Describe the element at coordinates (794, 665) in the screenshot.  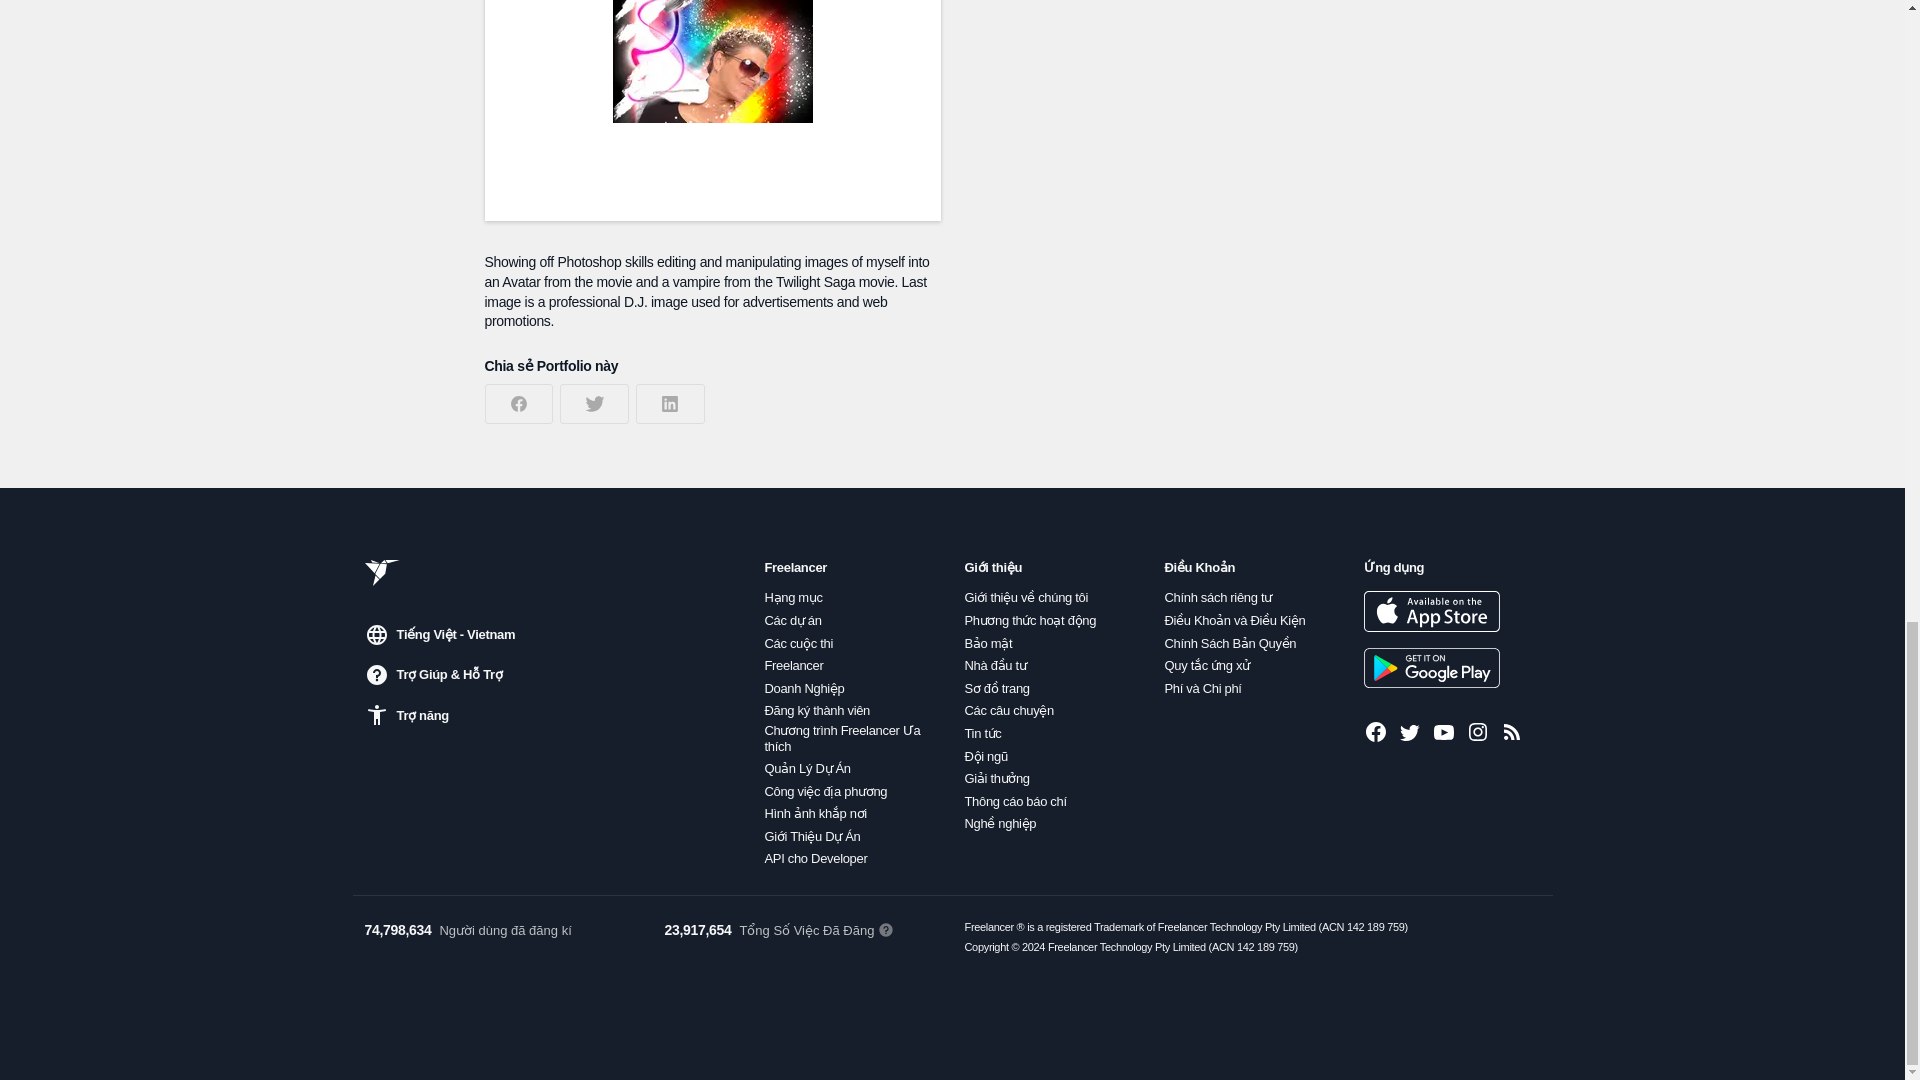
I see `Freelancer` at that location.